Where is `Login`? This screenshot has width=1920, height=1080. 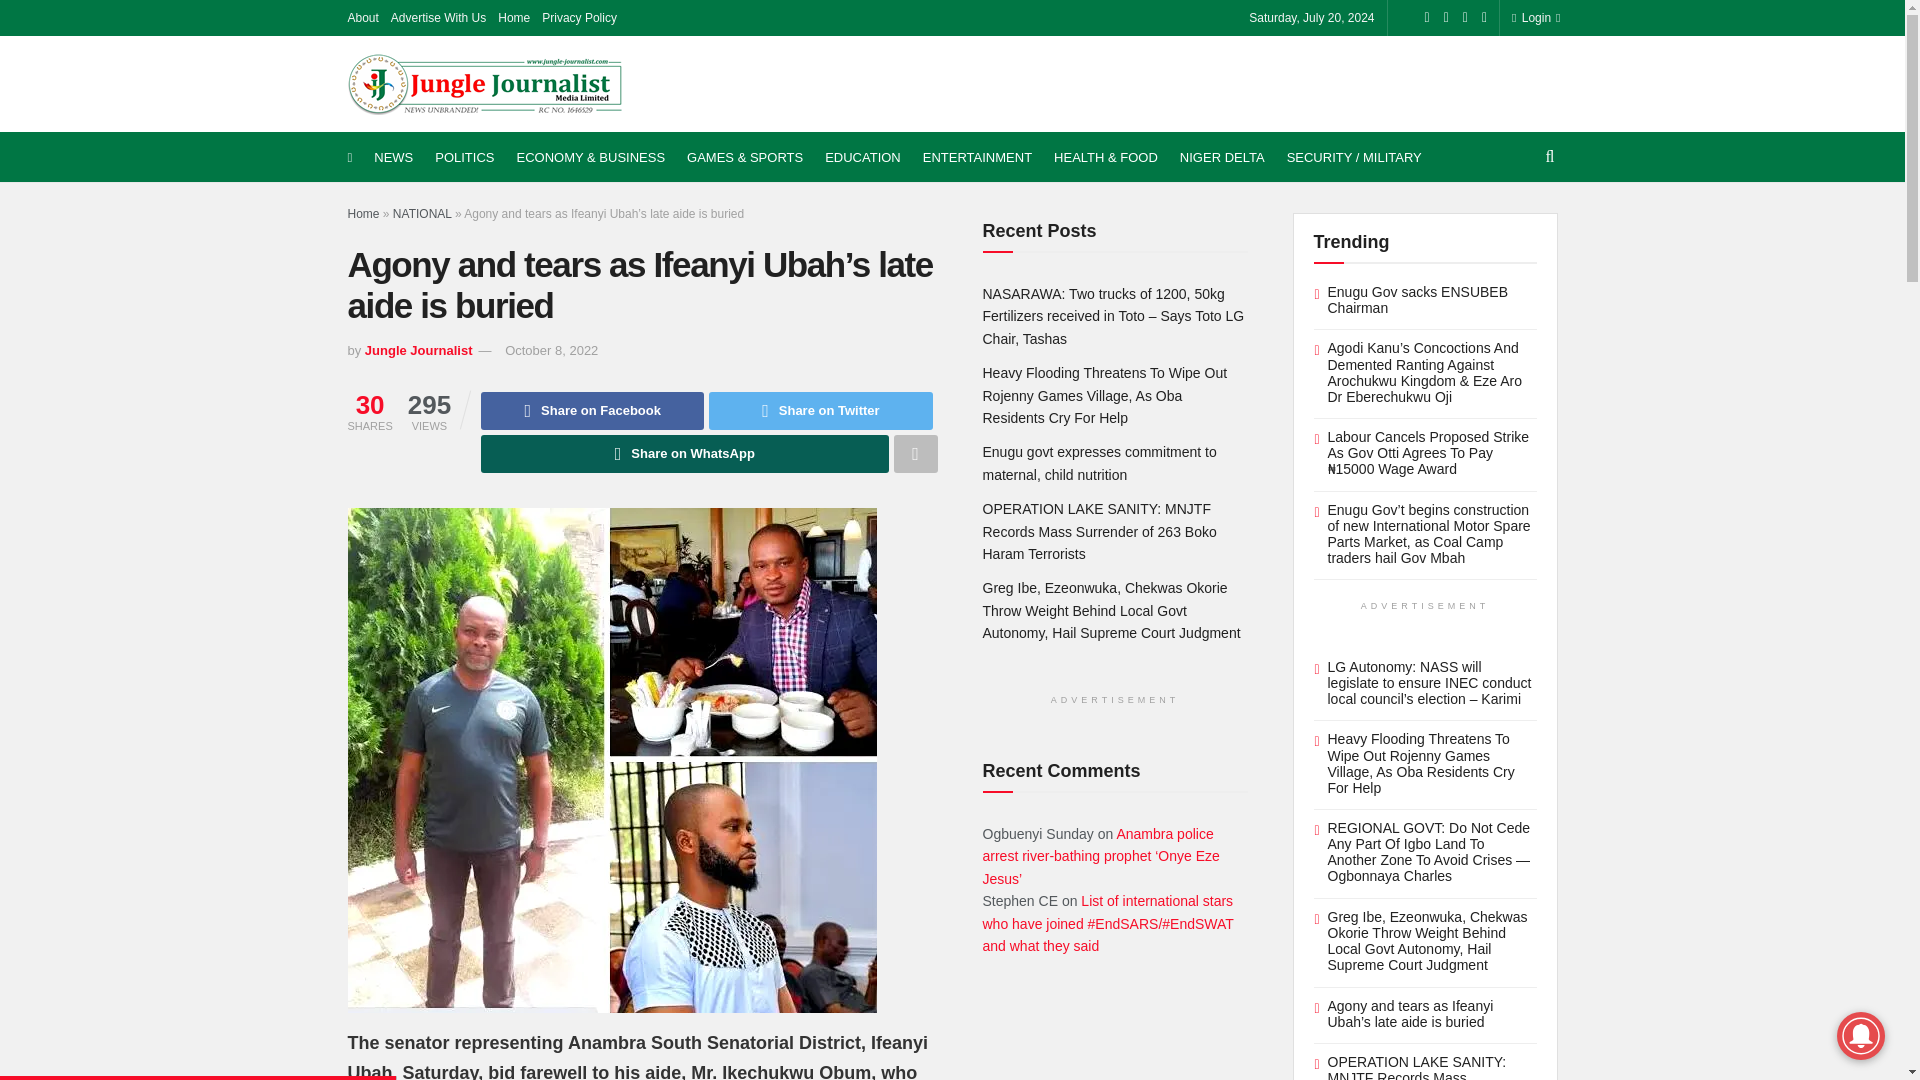 Login is located at coordinates (1532, 18).